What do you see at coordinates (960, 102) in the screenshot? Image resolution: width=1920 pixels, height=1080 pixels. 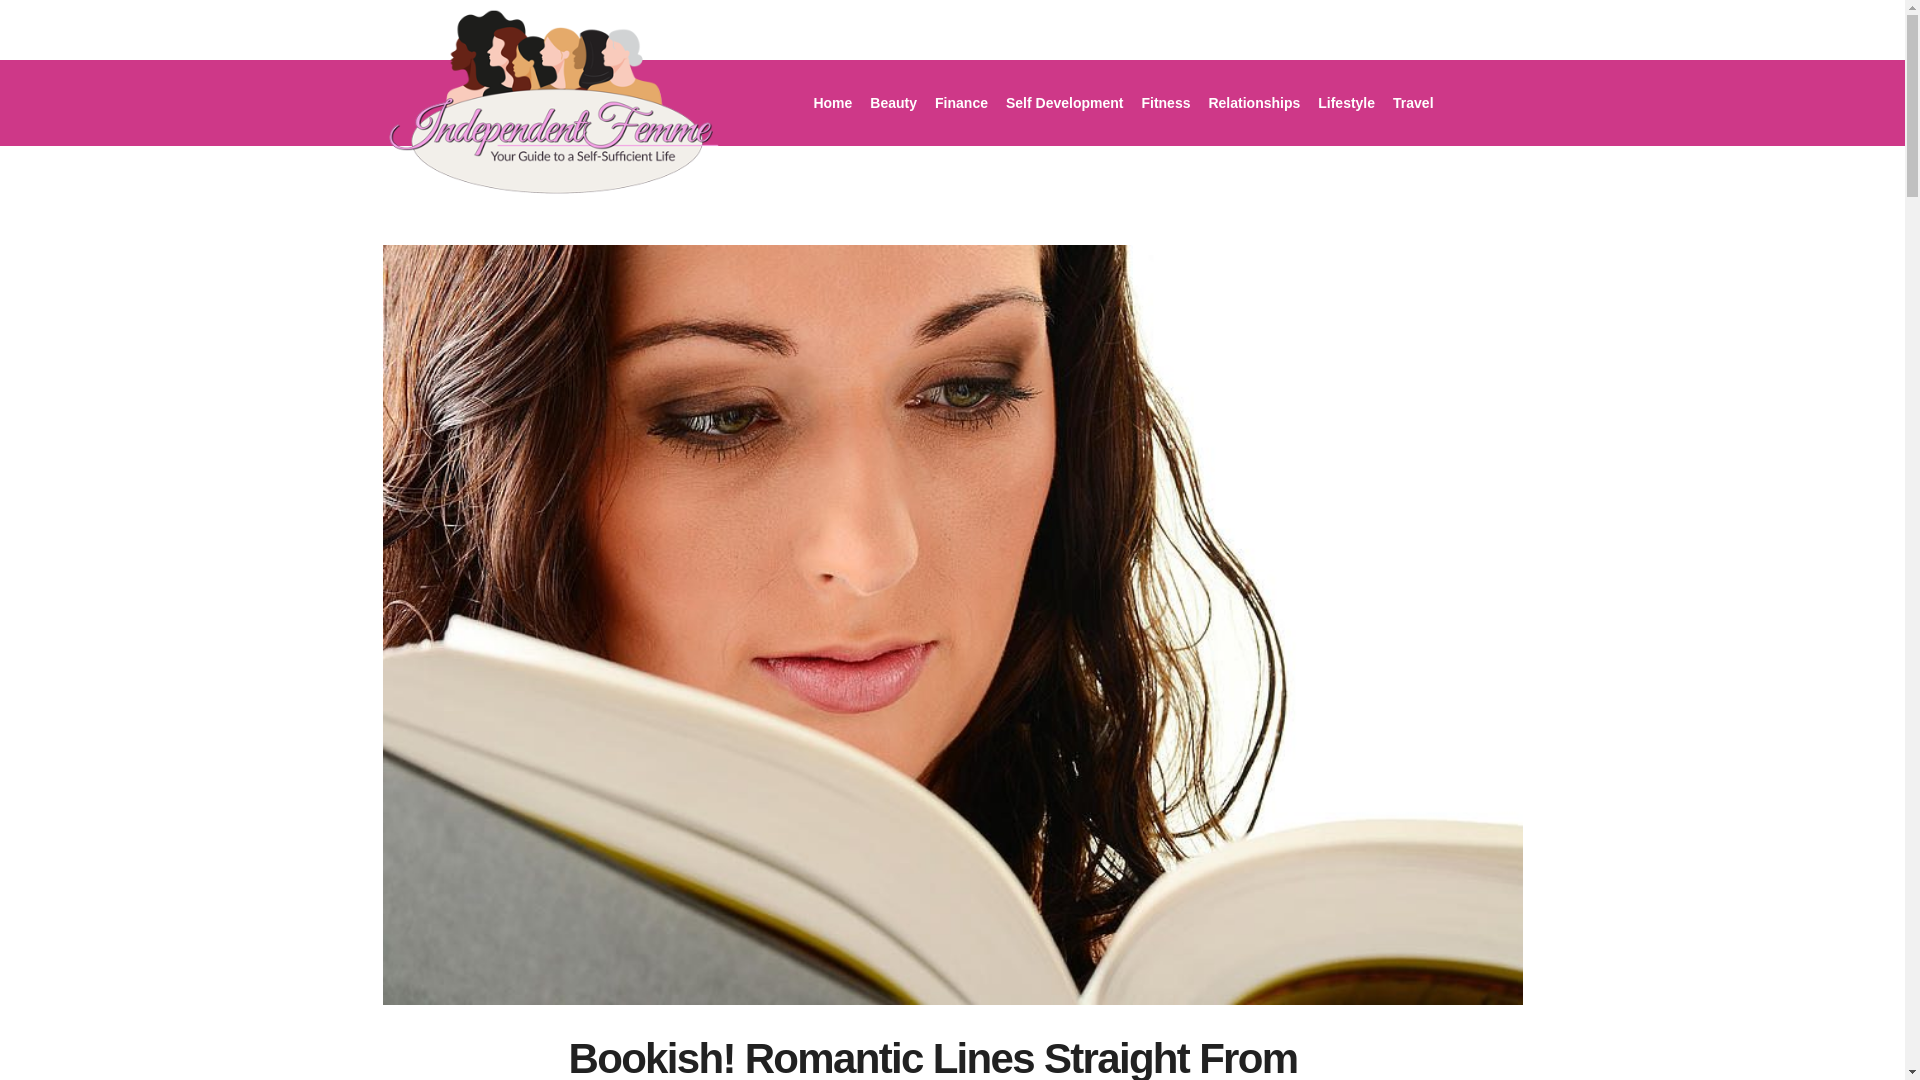 I see `Finance` at bounding box center [960, 102].